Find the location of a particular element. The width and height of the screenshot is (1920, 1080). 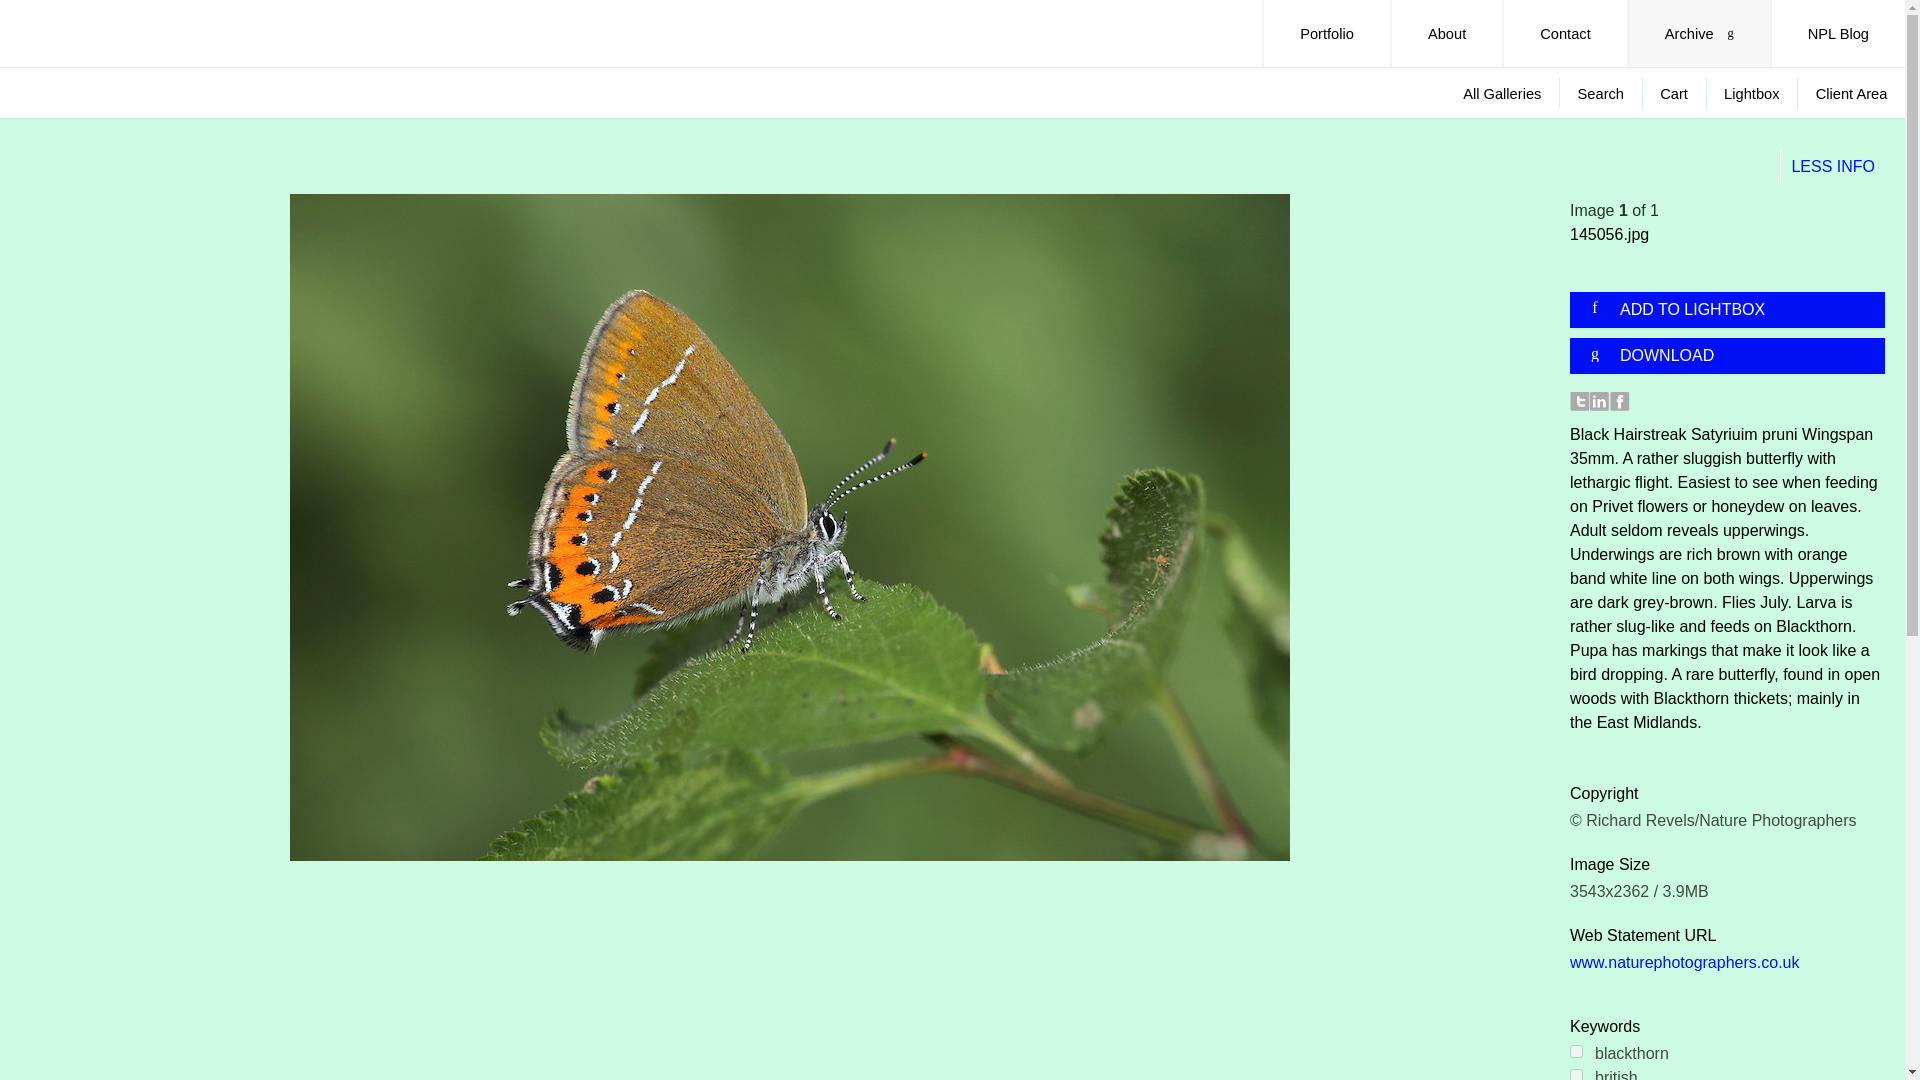

Info is located at coordinates (1833, 167).